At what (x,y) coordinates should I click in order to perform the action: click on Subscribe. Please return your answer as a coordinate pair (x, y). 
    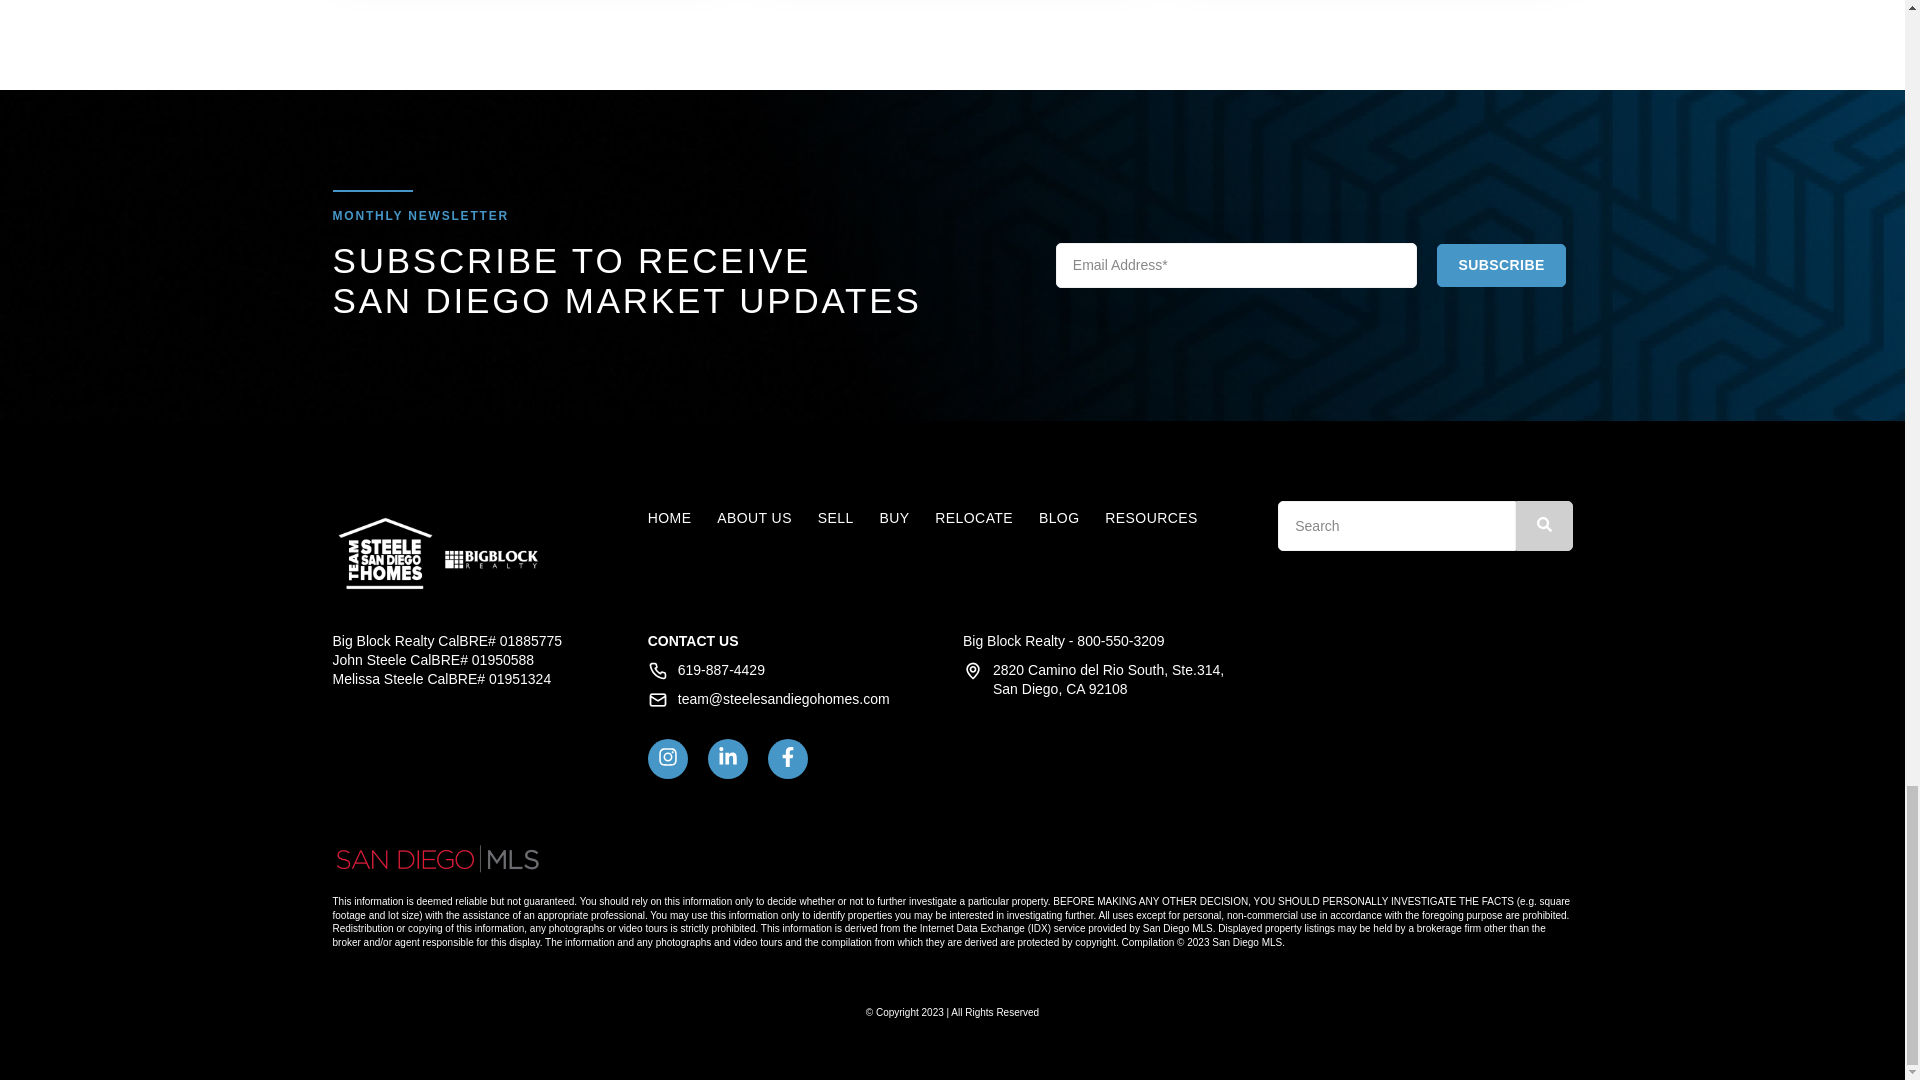
    Looking at the image, I should click on (1500, 265).